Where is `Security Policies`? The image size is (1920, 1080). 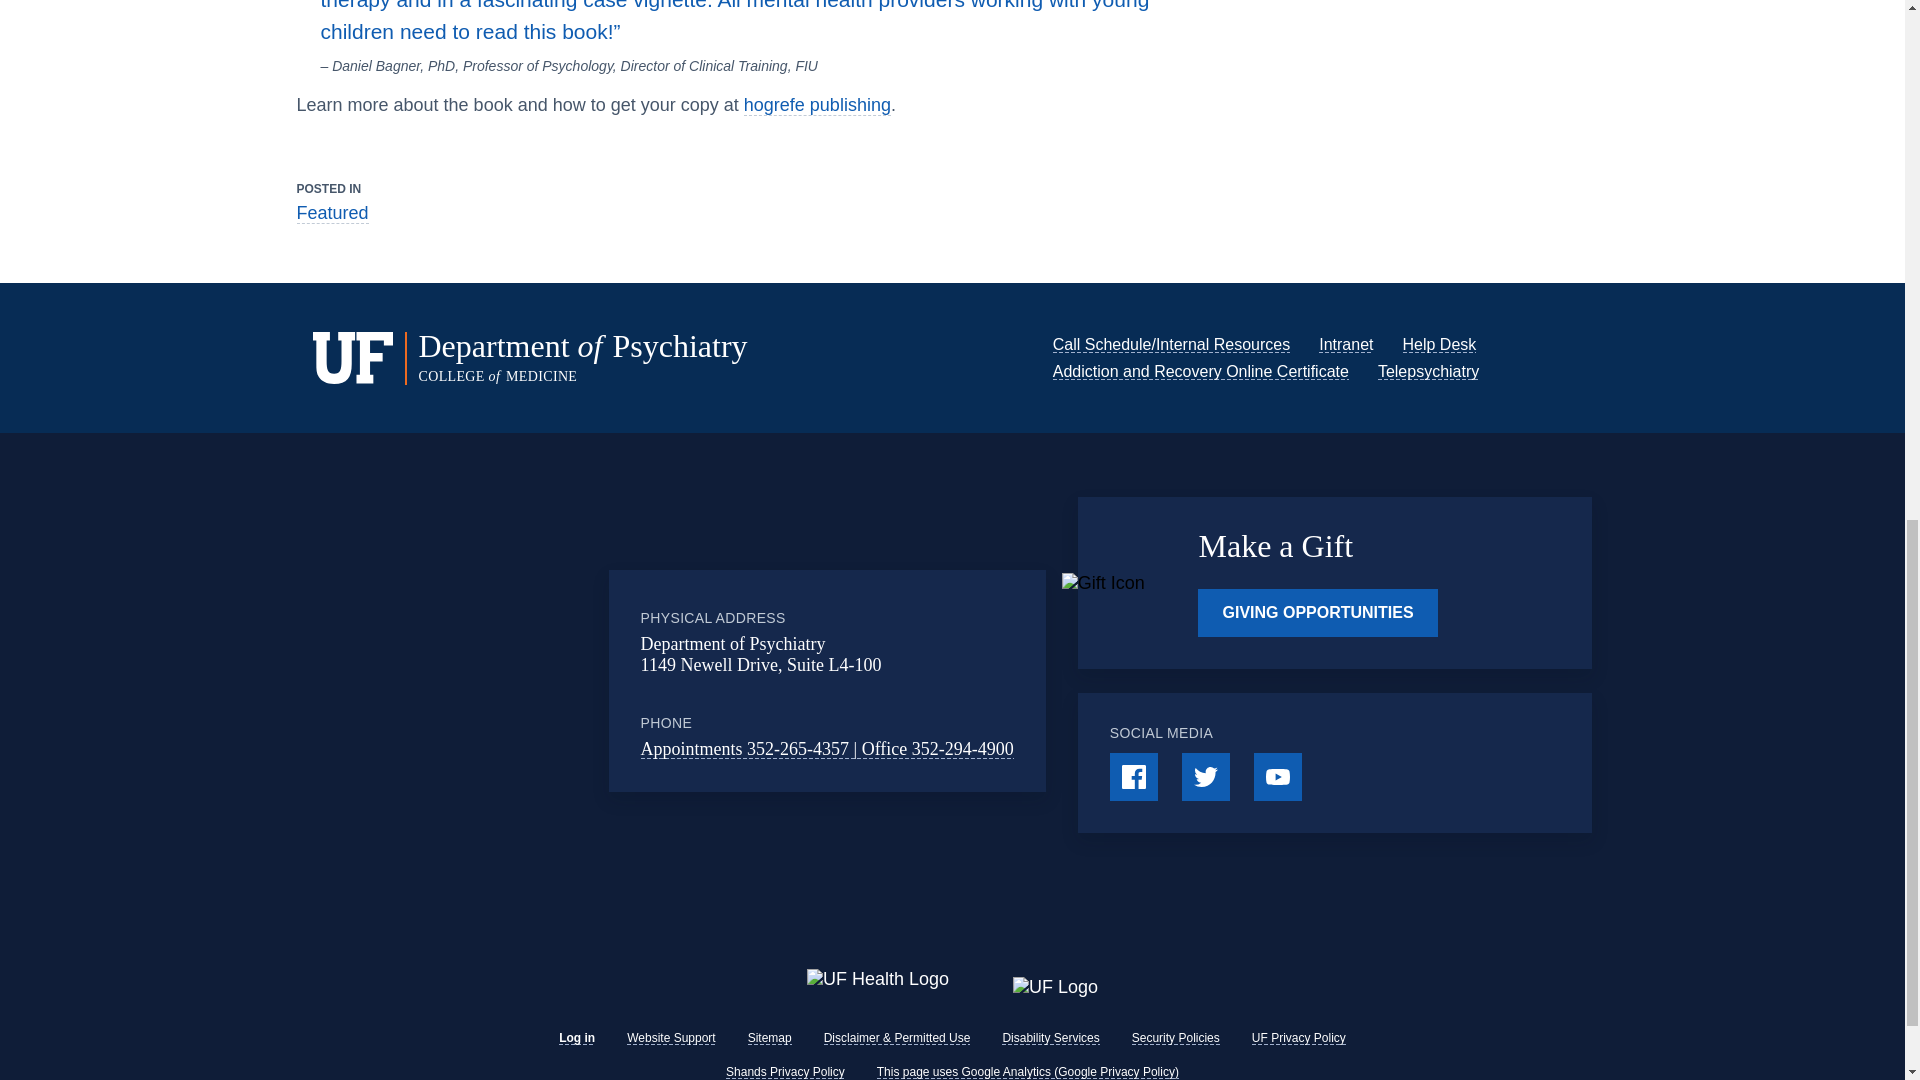 Security Policies is located at coordinates (1176, 1038).